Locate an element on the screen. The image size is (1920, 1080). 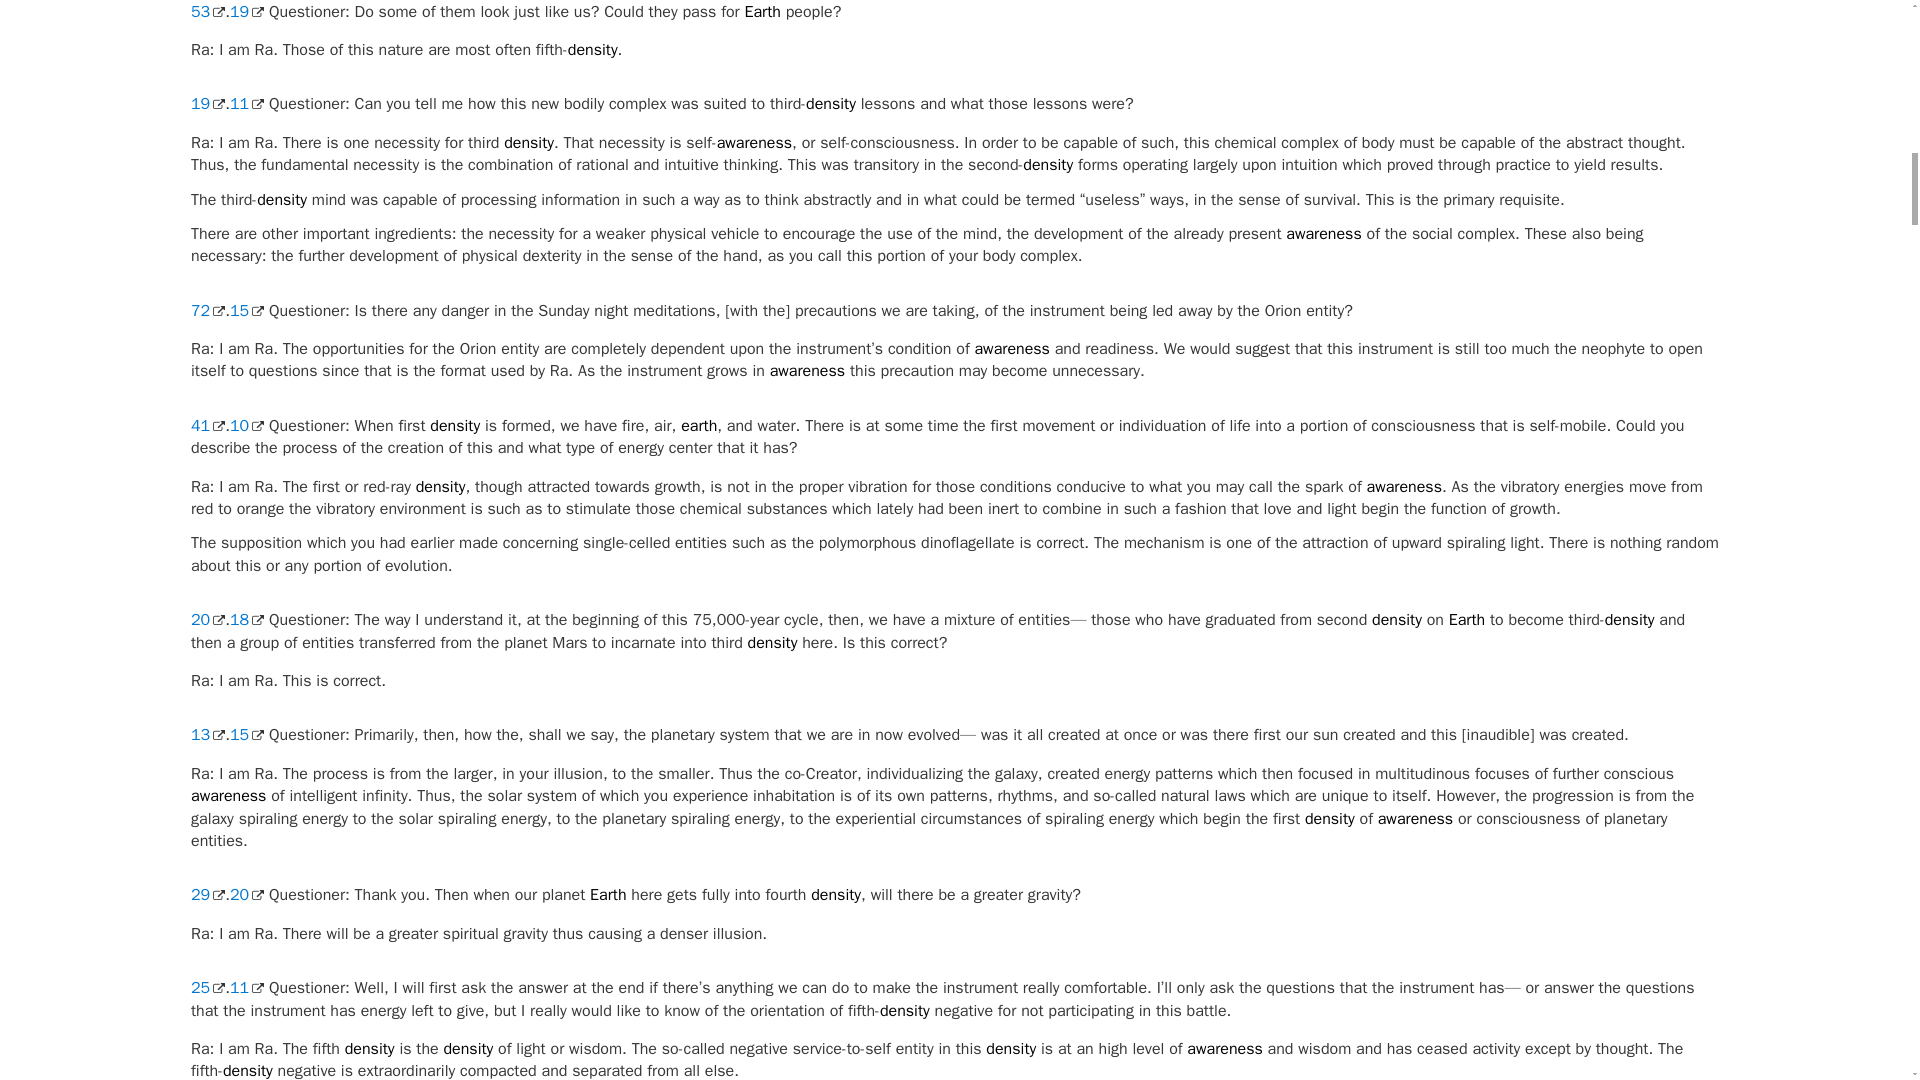
53 is located at coordinates (207, 12).